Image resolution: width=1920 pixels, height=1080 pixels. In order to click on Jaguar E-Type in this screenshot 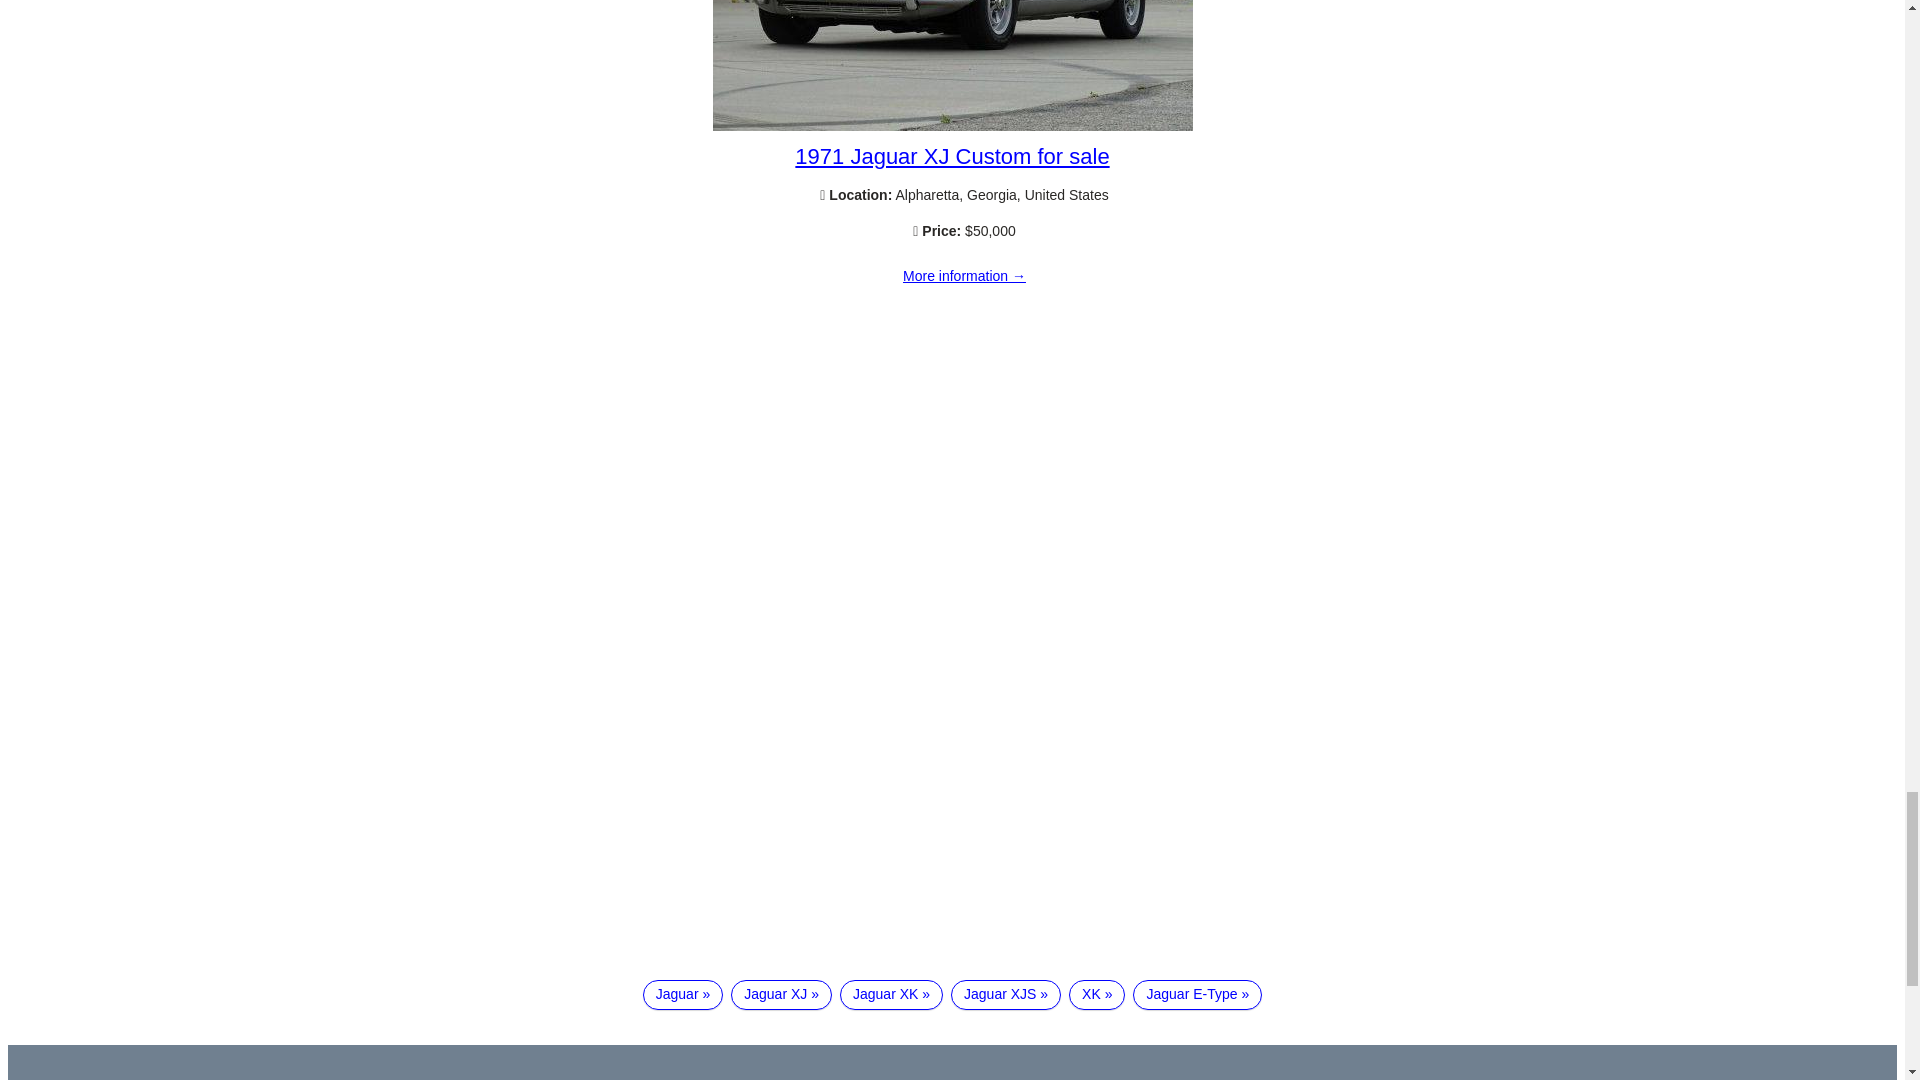, I will do `click(1196, 994)`.